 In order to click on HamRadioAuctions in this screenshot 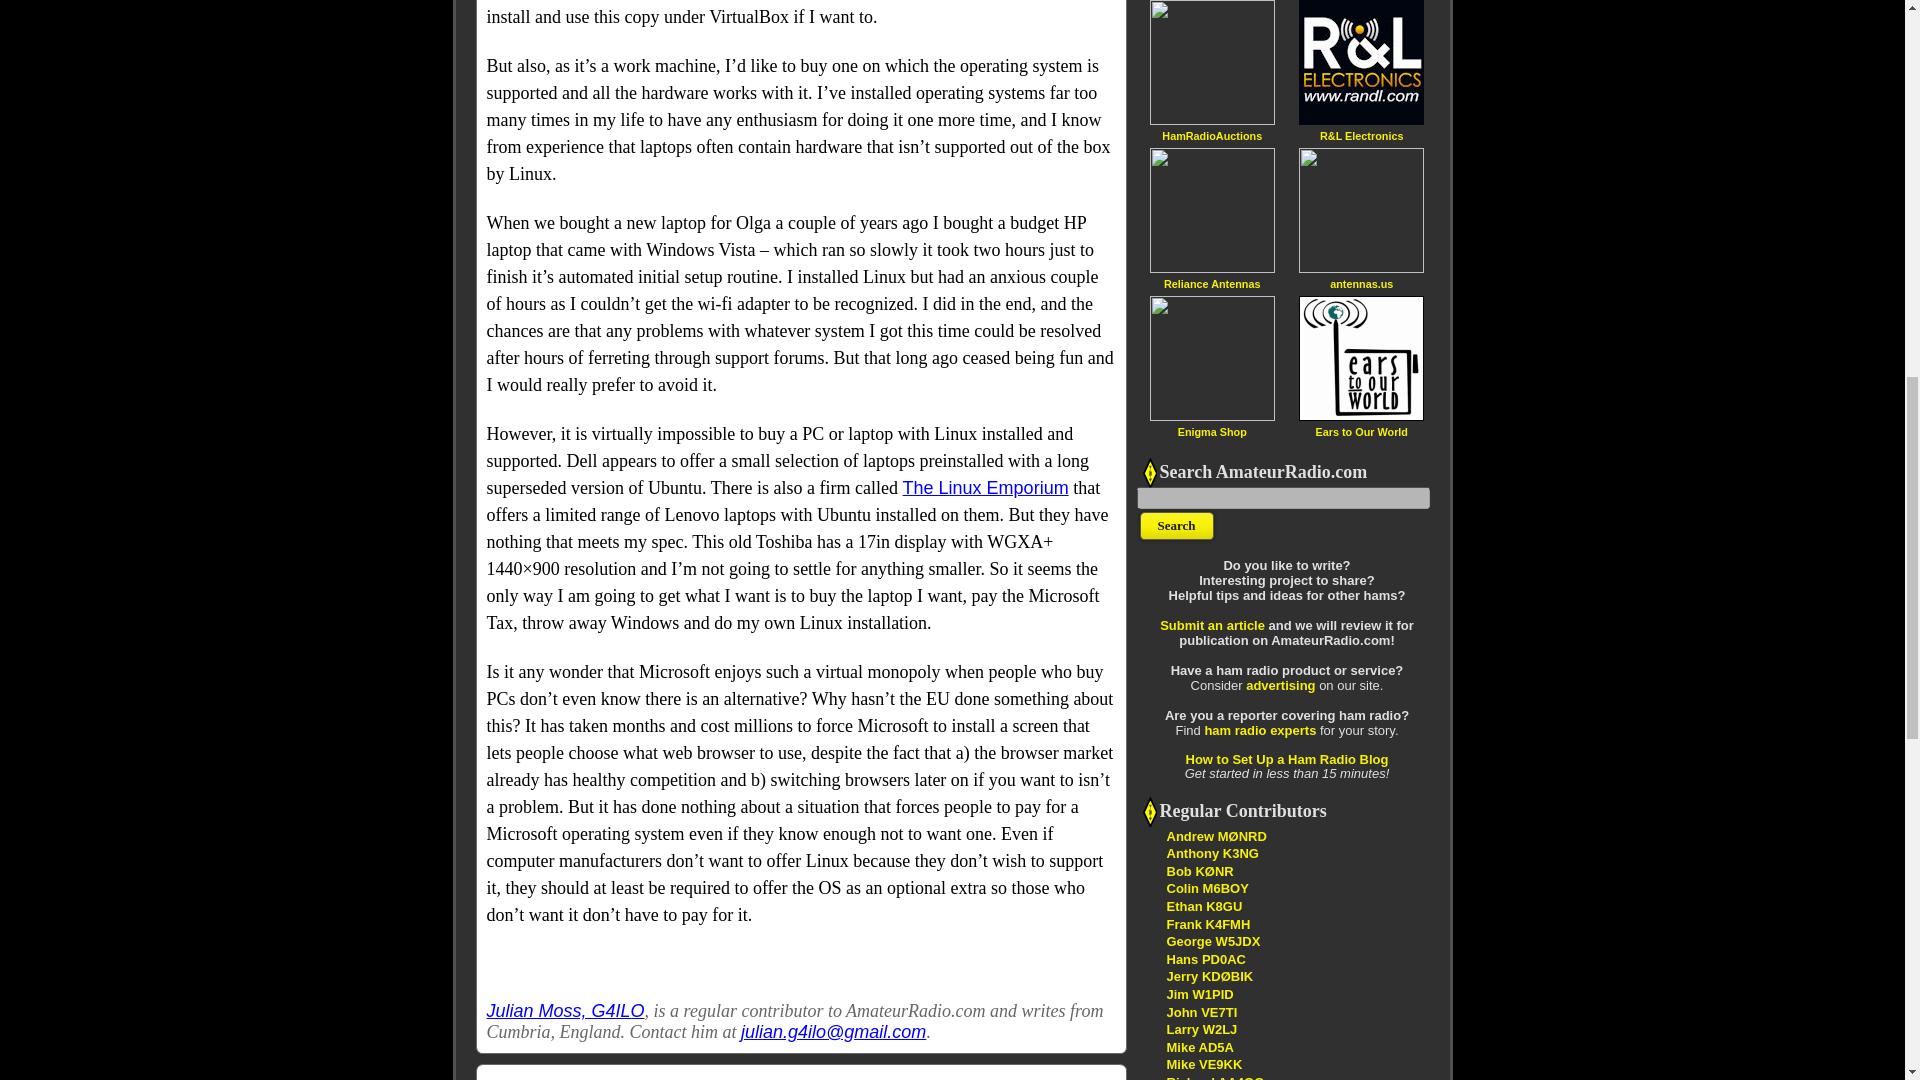, I will do `click(1211, 135)`.